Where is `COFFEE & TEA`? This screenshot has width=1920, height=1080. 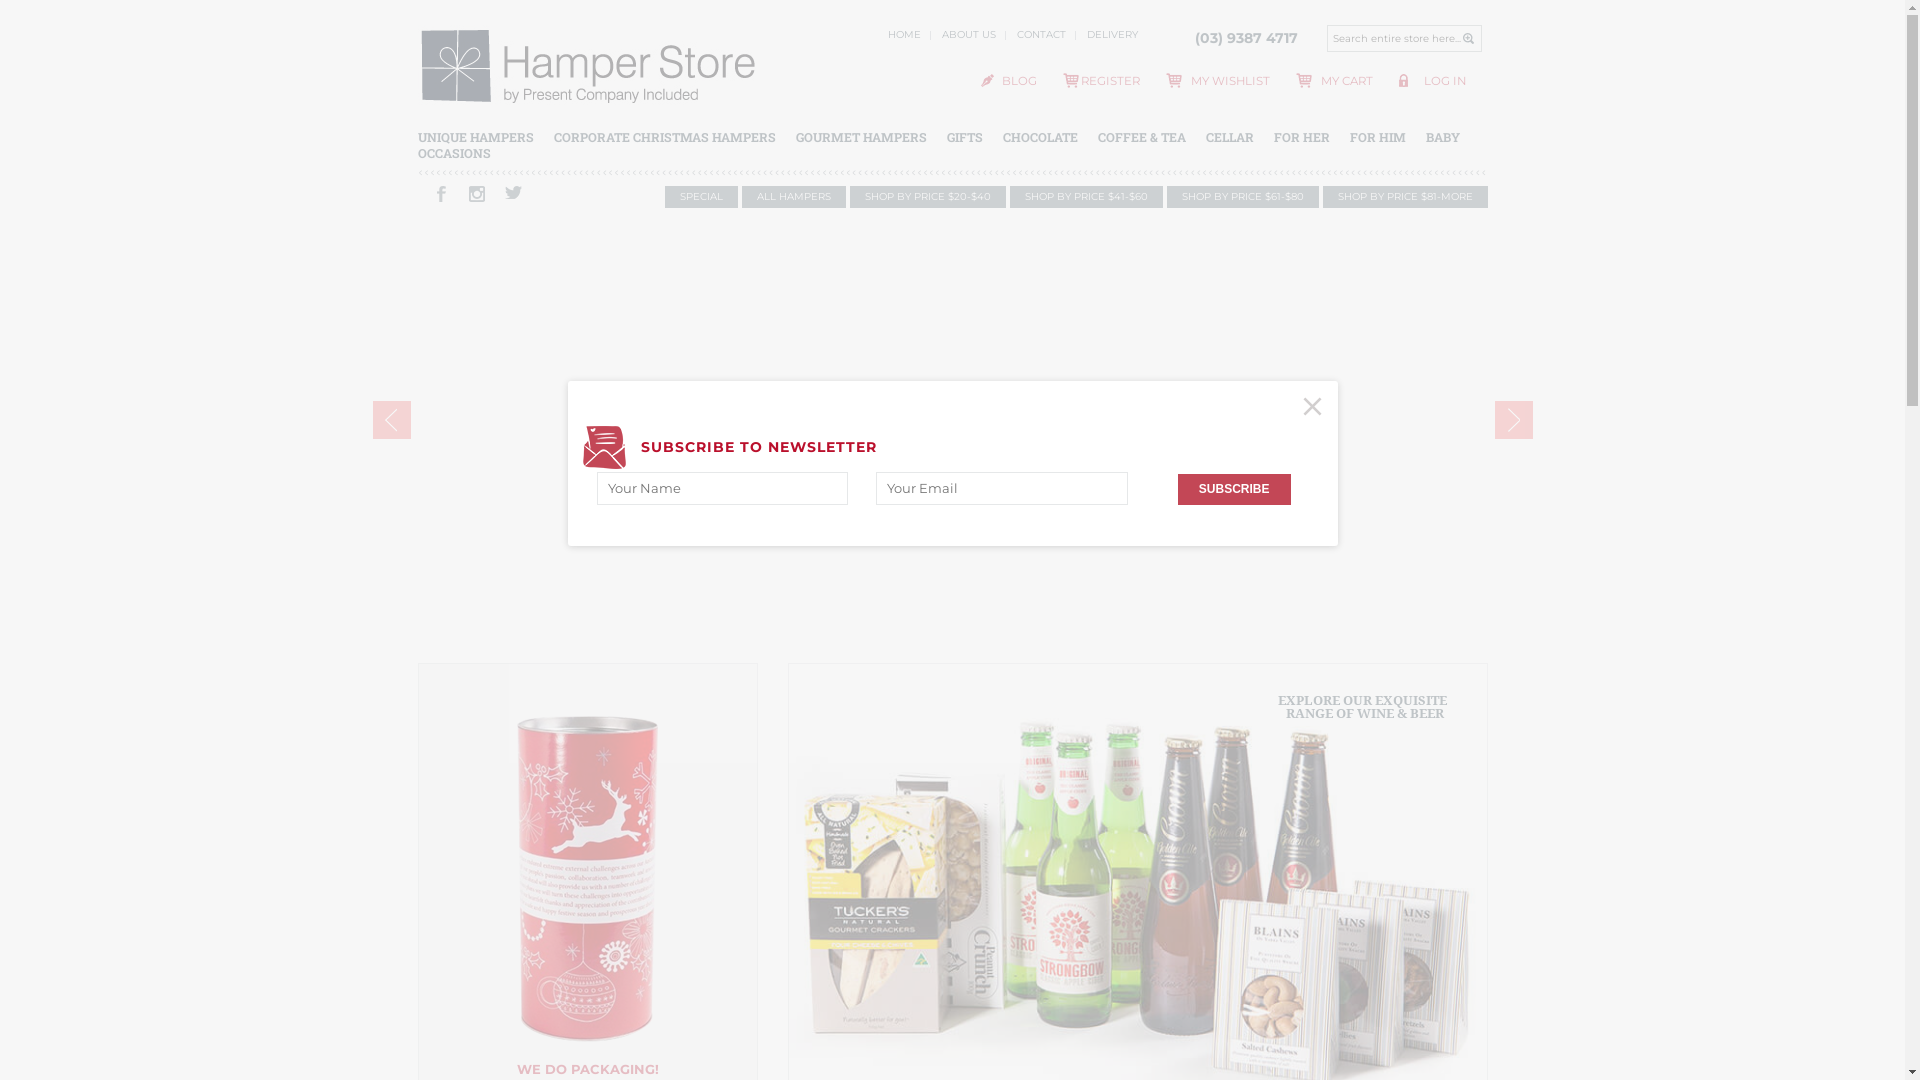 COFFEE & TEA is located at coordinates (1142, 137).